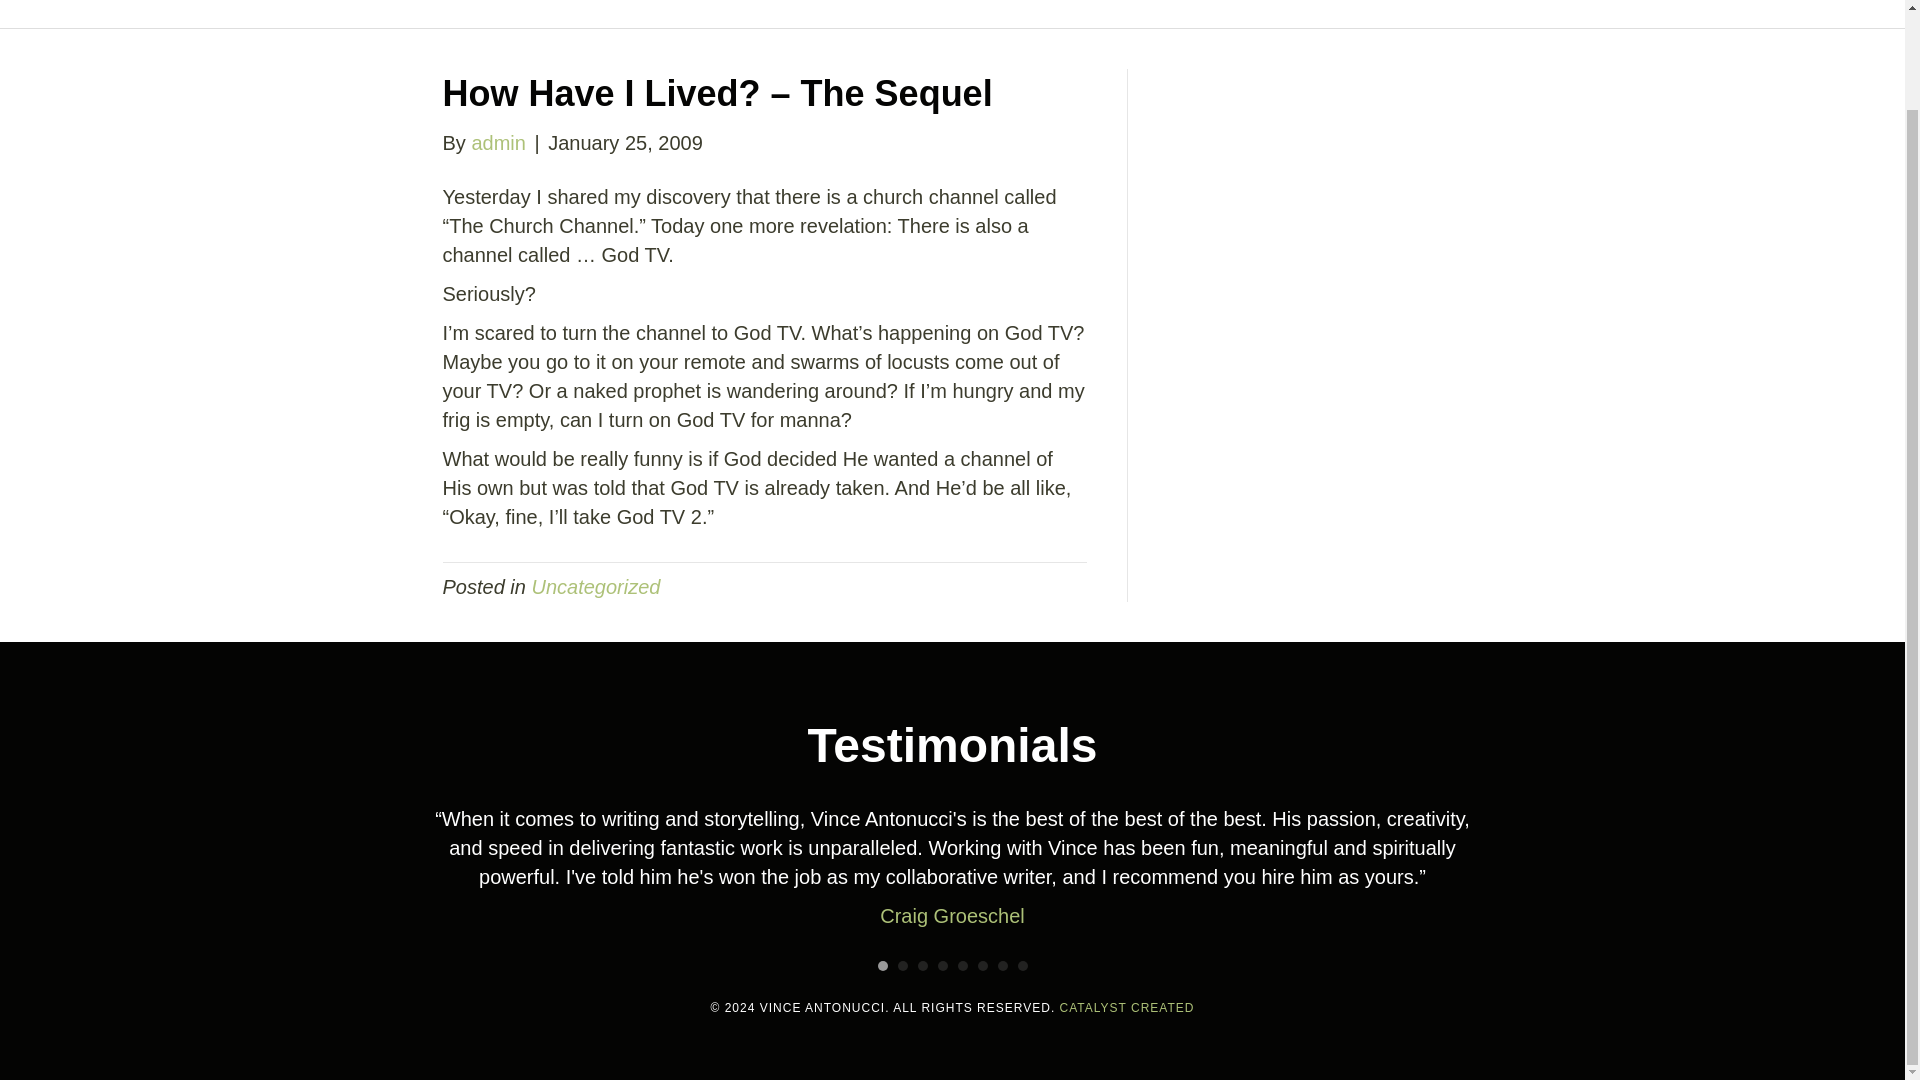  I want to click on Uncategorized, so click(596, 586).